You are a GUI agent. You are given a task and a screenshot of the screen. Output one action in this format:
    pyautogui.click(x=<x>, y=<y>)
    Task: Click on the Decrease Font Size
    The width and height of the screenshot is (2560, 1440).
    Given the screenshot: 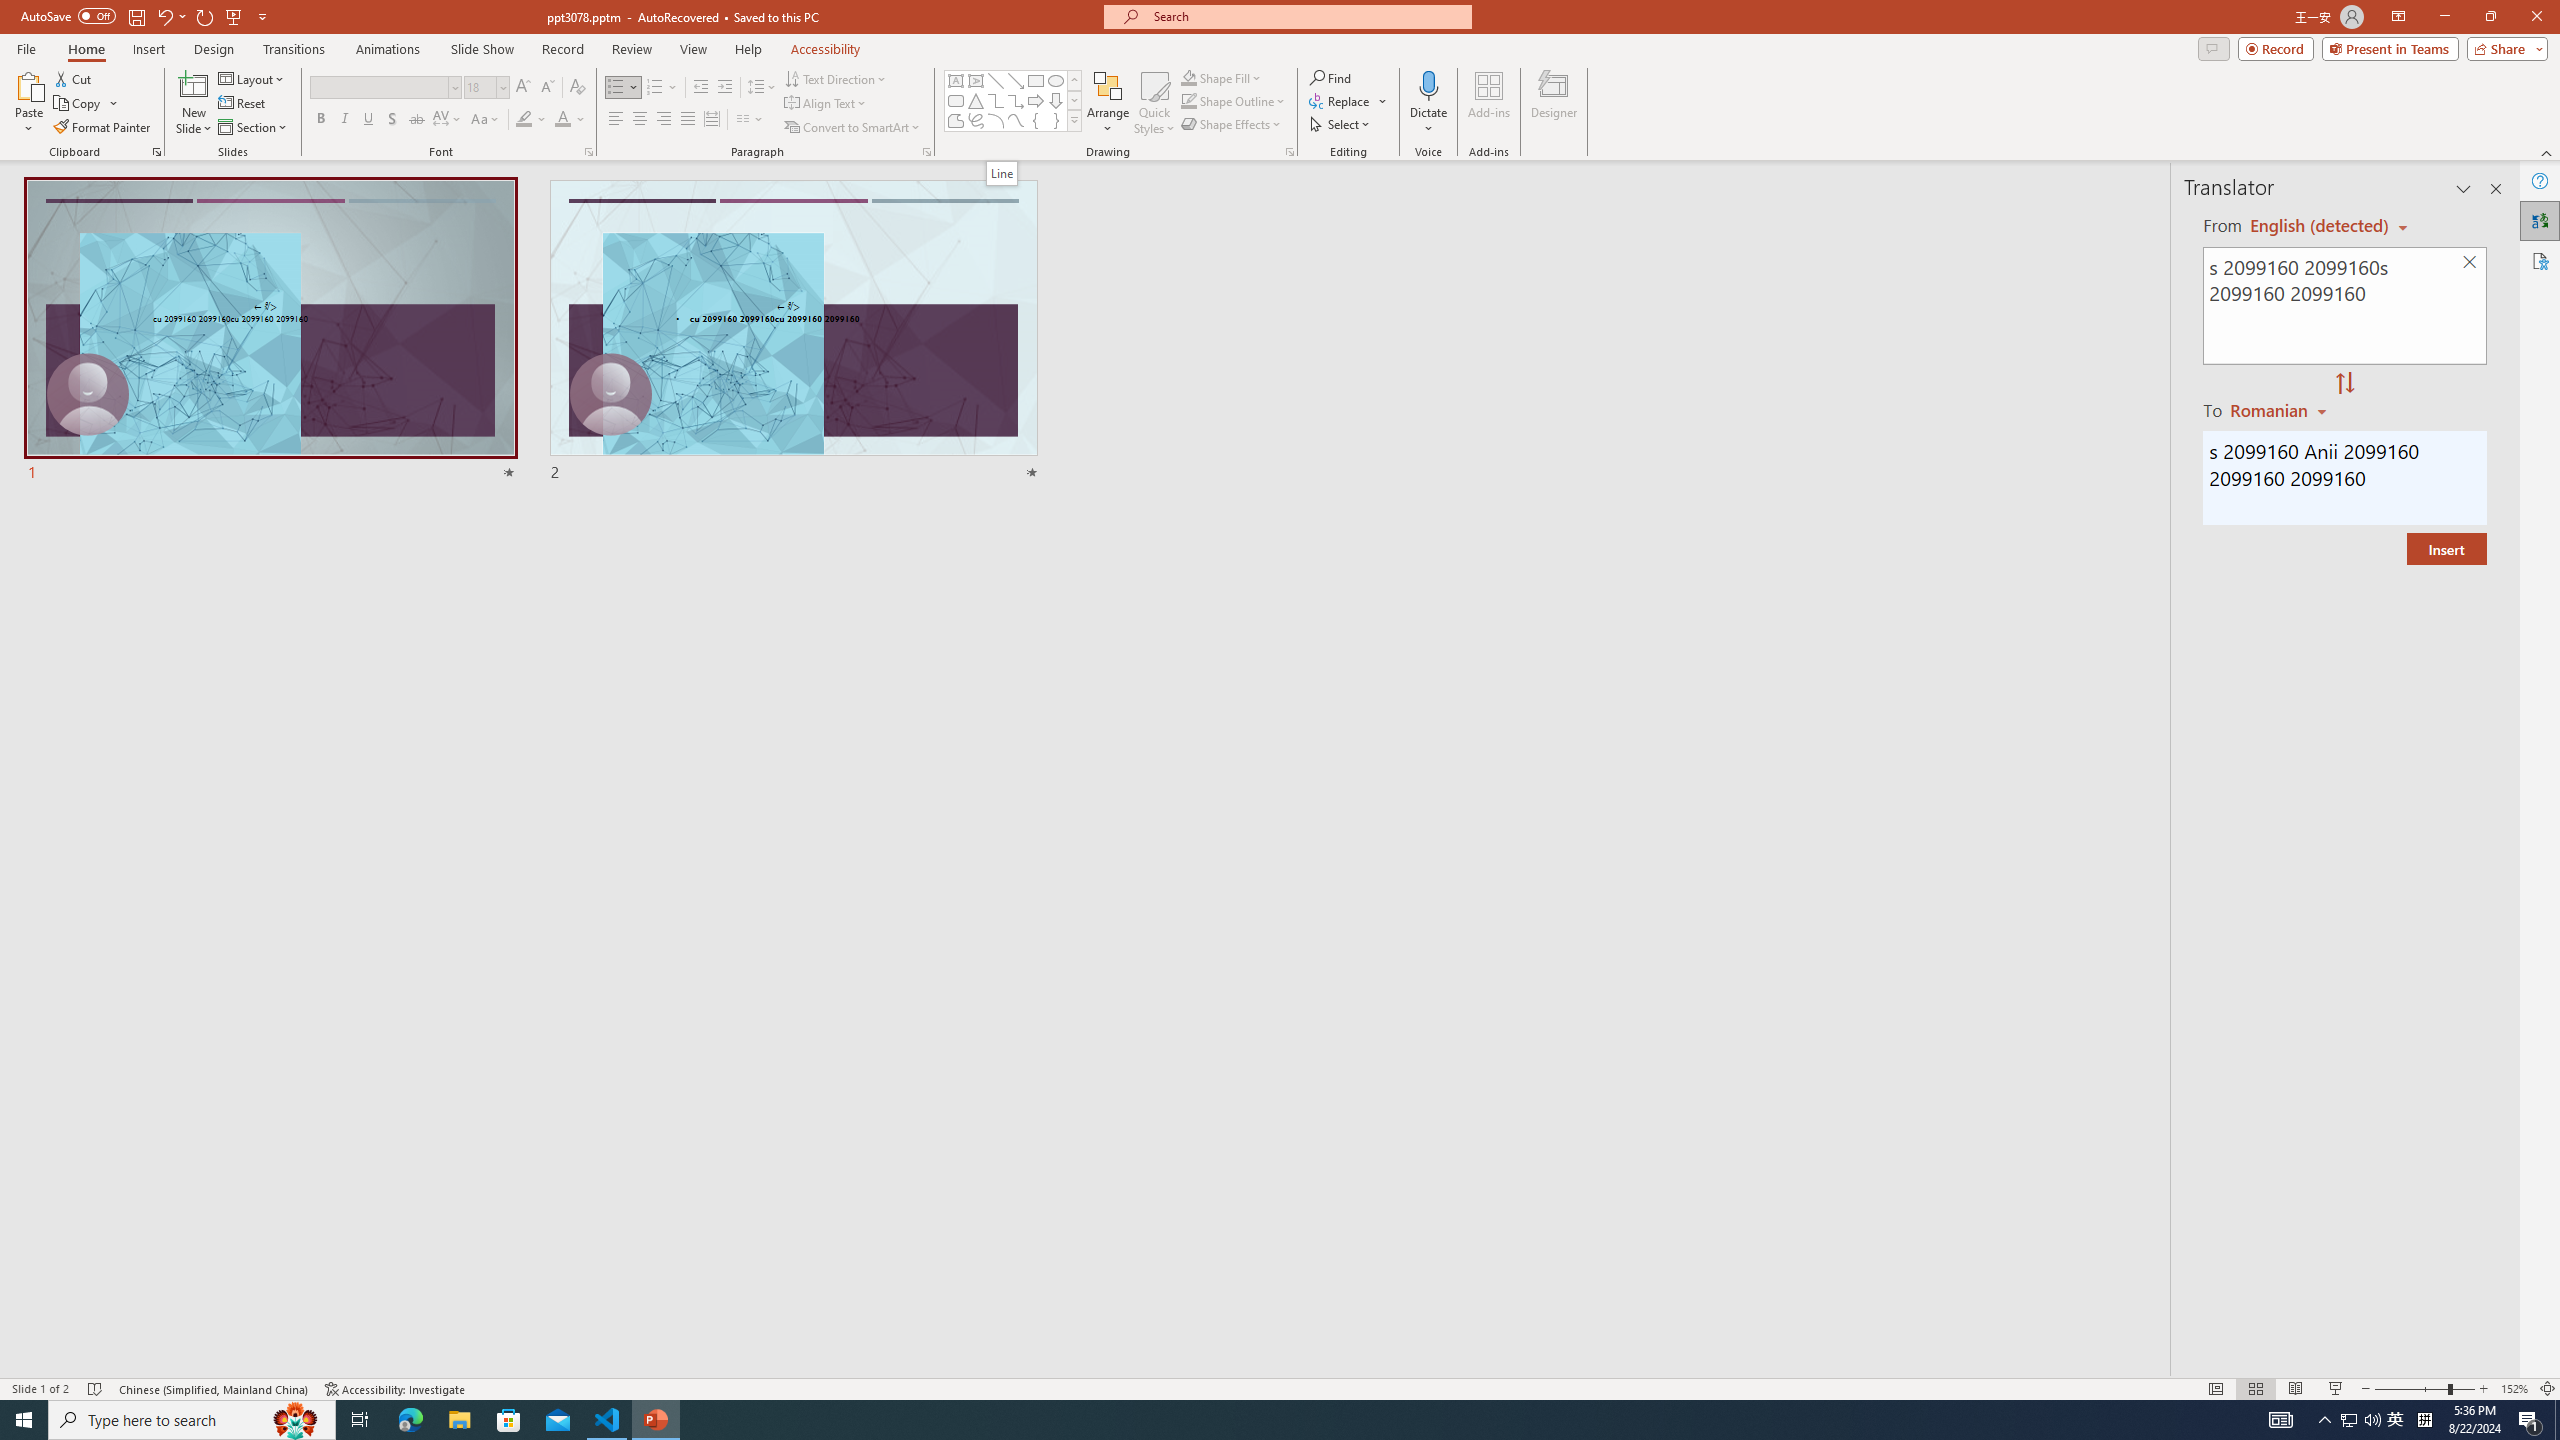 What is the action you would take?
    pyautogui.click(x=546, y=88)
    